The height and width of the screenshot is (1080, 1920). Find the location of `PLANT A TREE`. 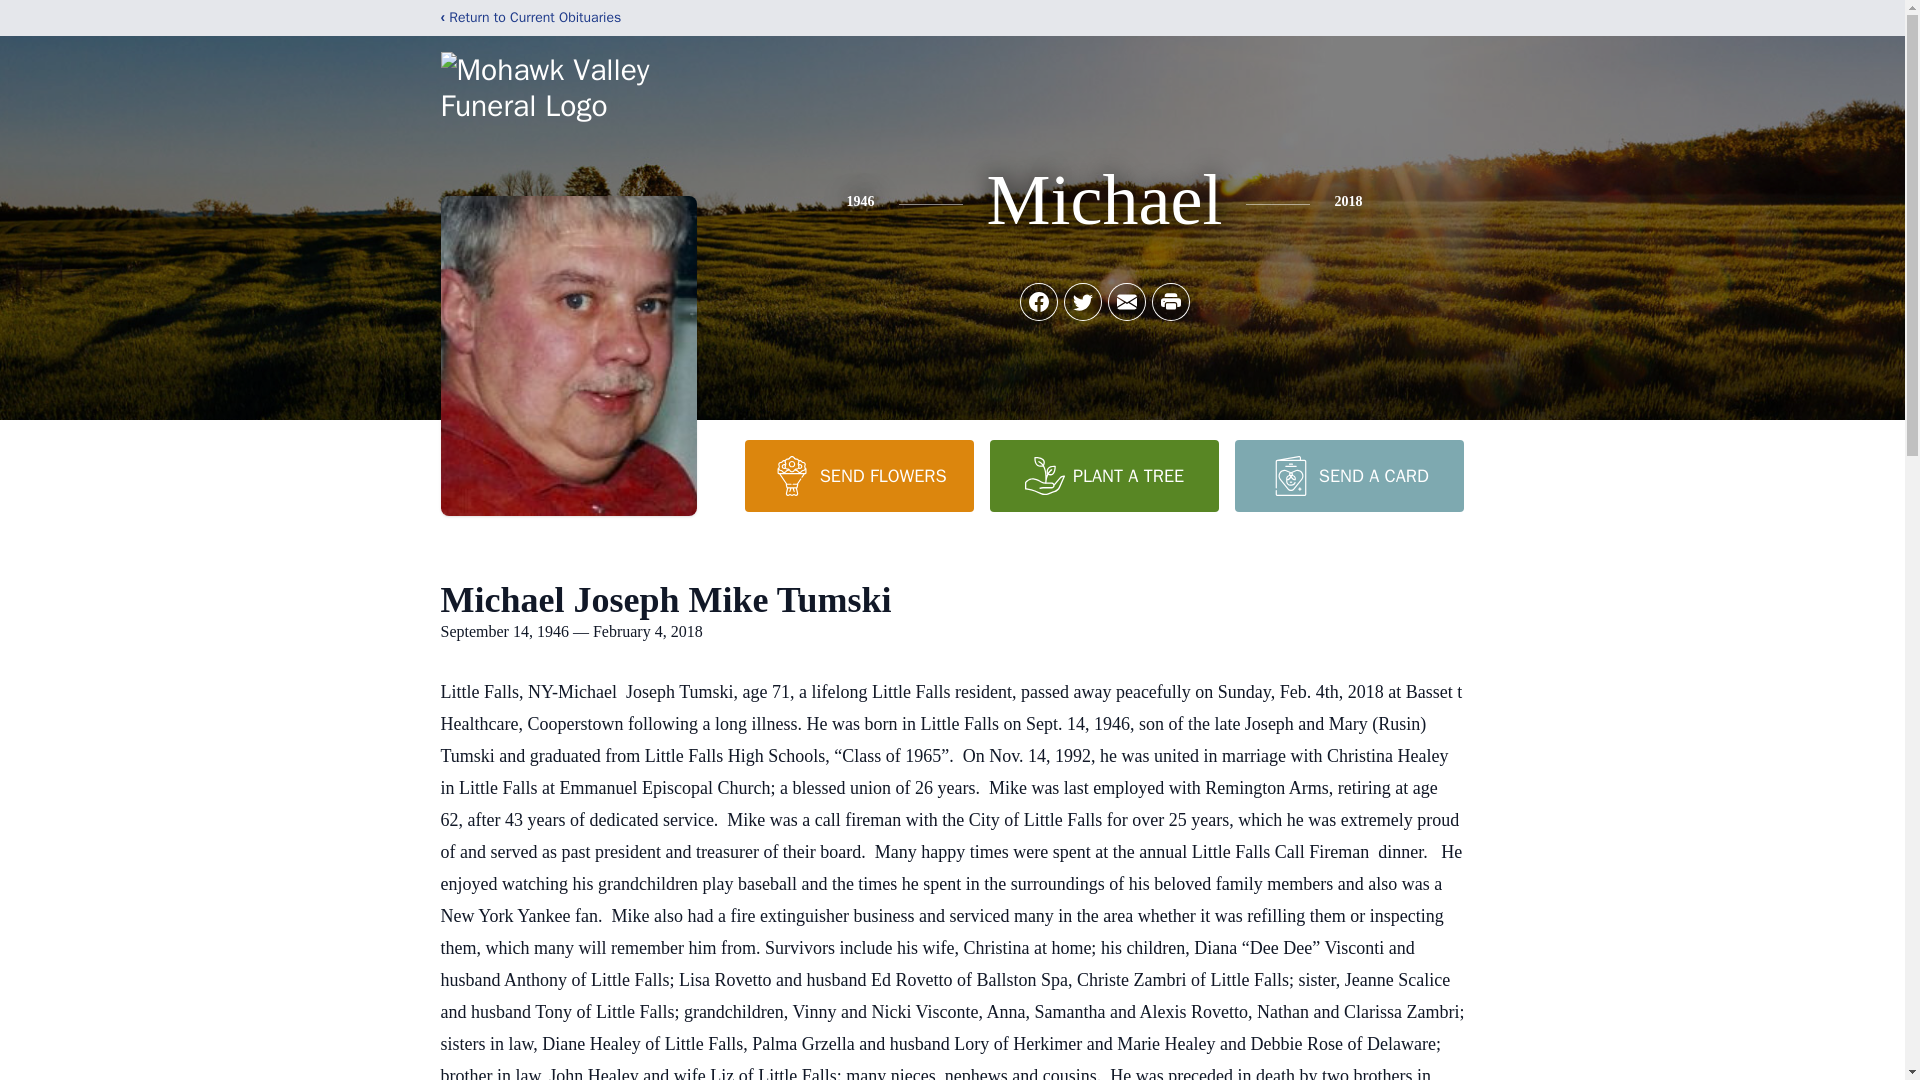

PLANT A TREE is located at coordinates (1104, 475).